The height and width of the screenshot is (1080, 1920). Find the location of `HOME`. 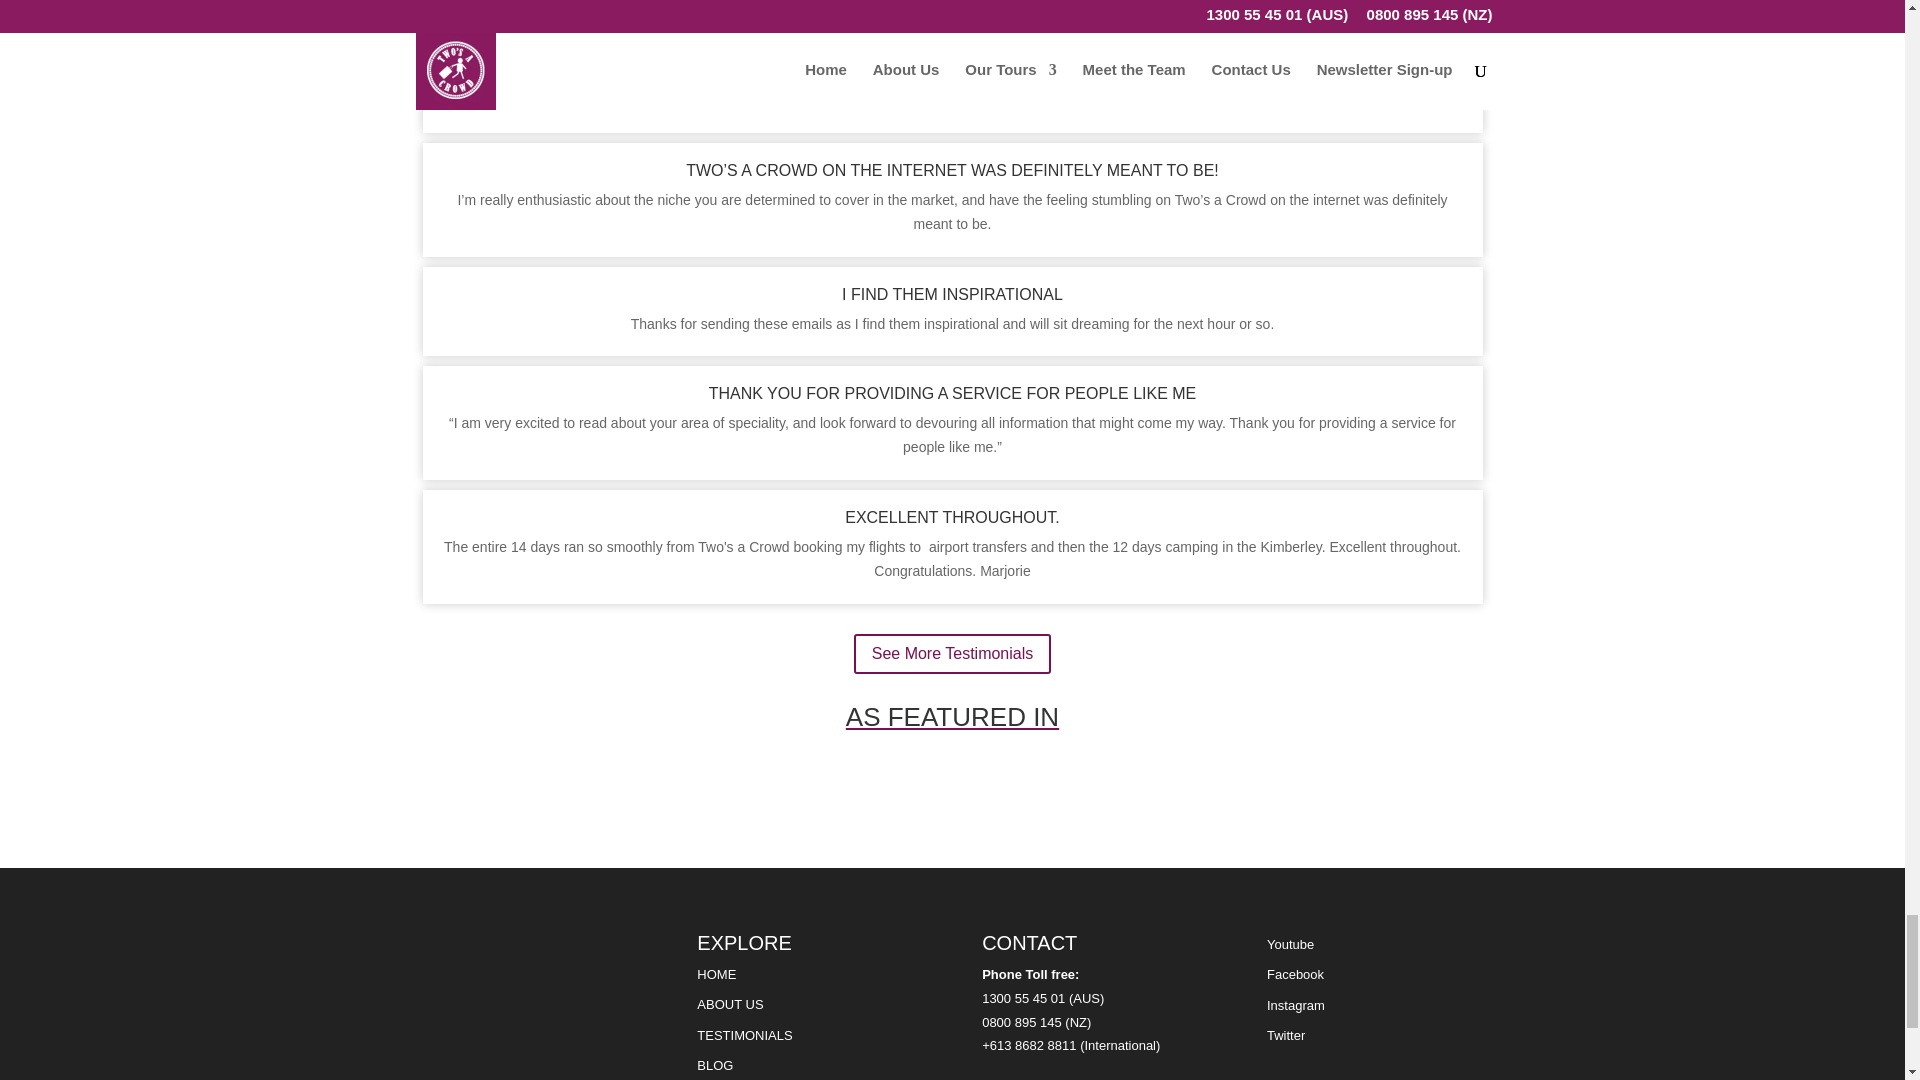

HOME is located at coordinates (716, 974).